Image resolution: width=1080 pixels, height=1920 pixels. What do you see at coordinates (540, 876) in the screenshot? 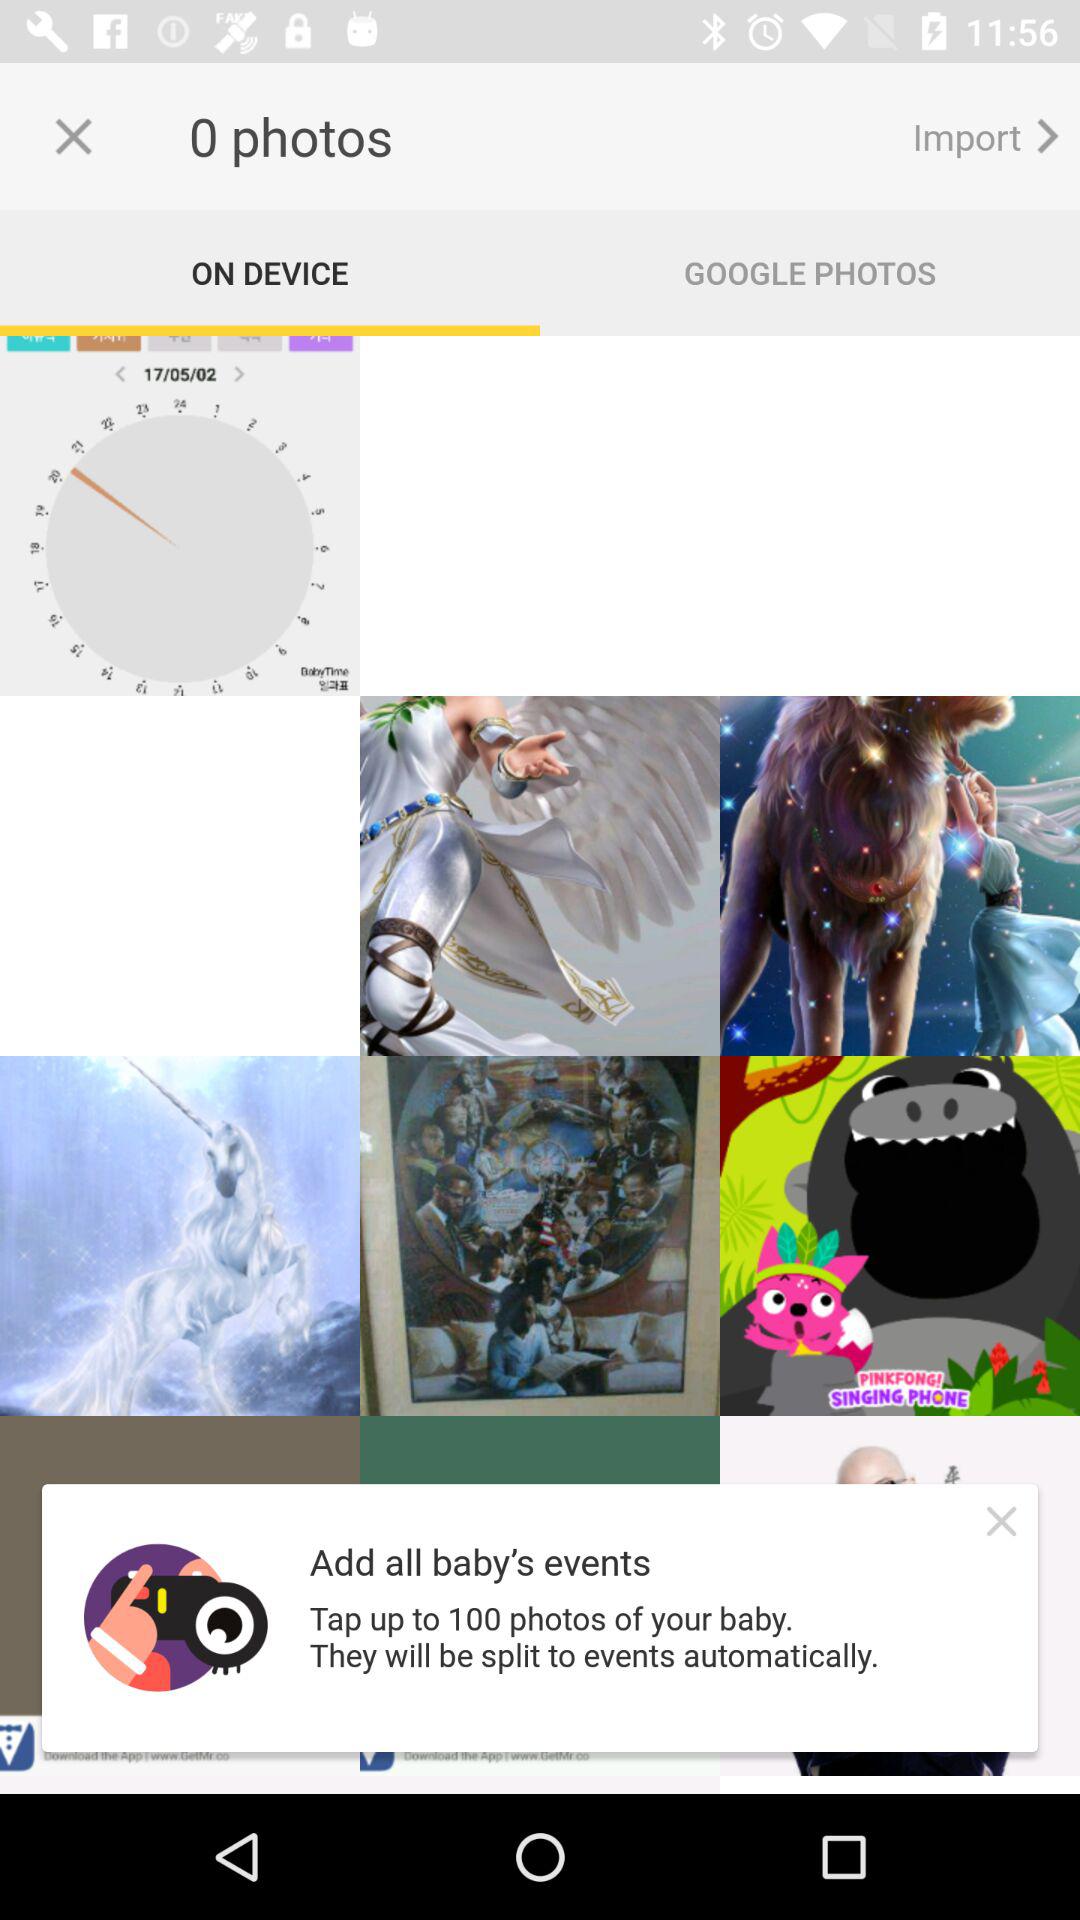
I see `select the image in the second row` at bounding box center [540, 876].